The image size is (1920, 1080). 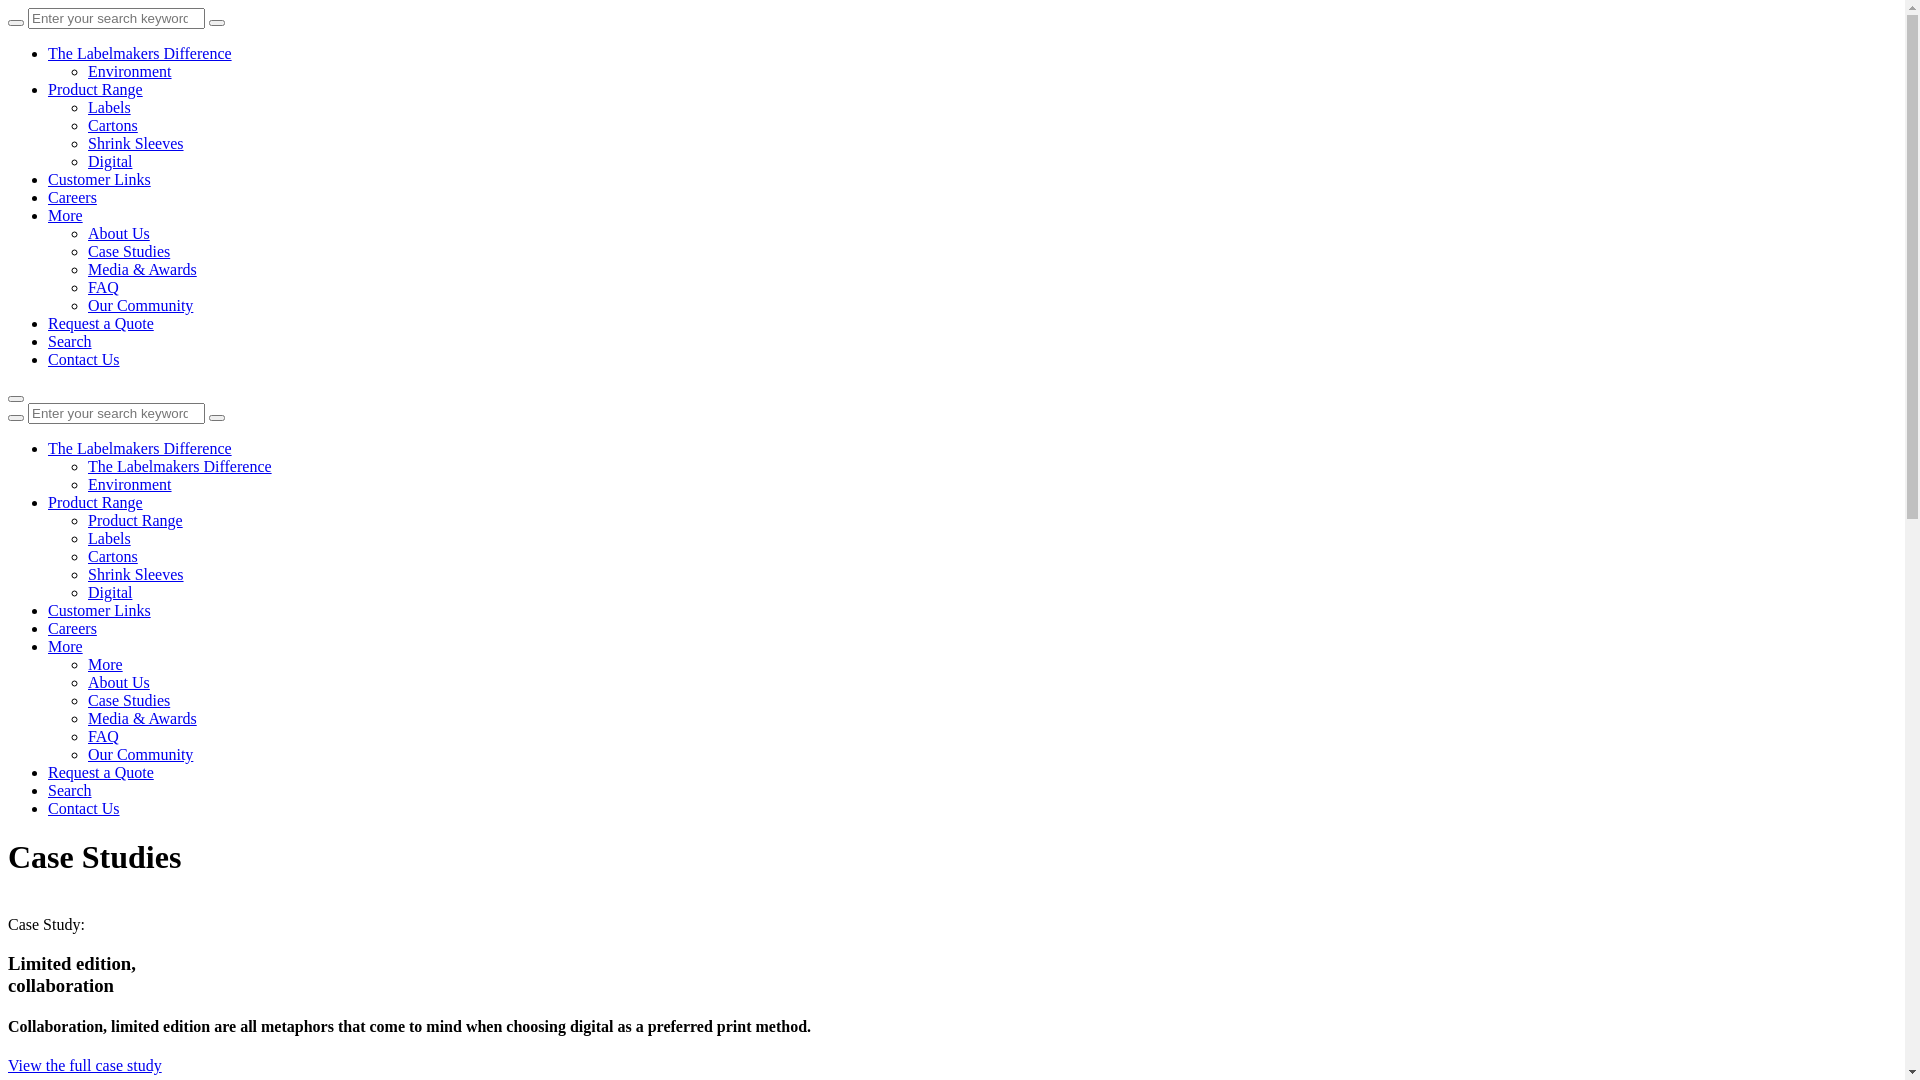 What do you see at coordinates (129, 700) in the screenshot?
I see `Case Studies` at bounding box center [129, 700].